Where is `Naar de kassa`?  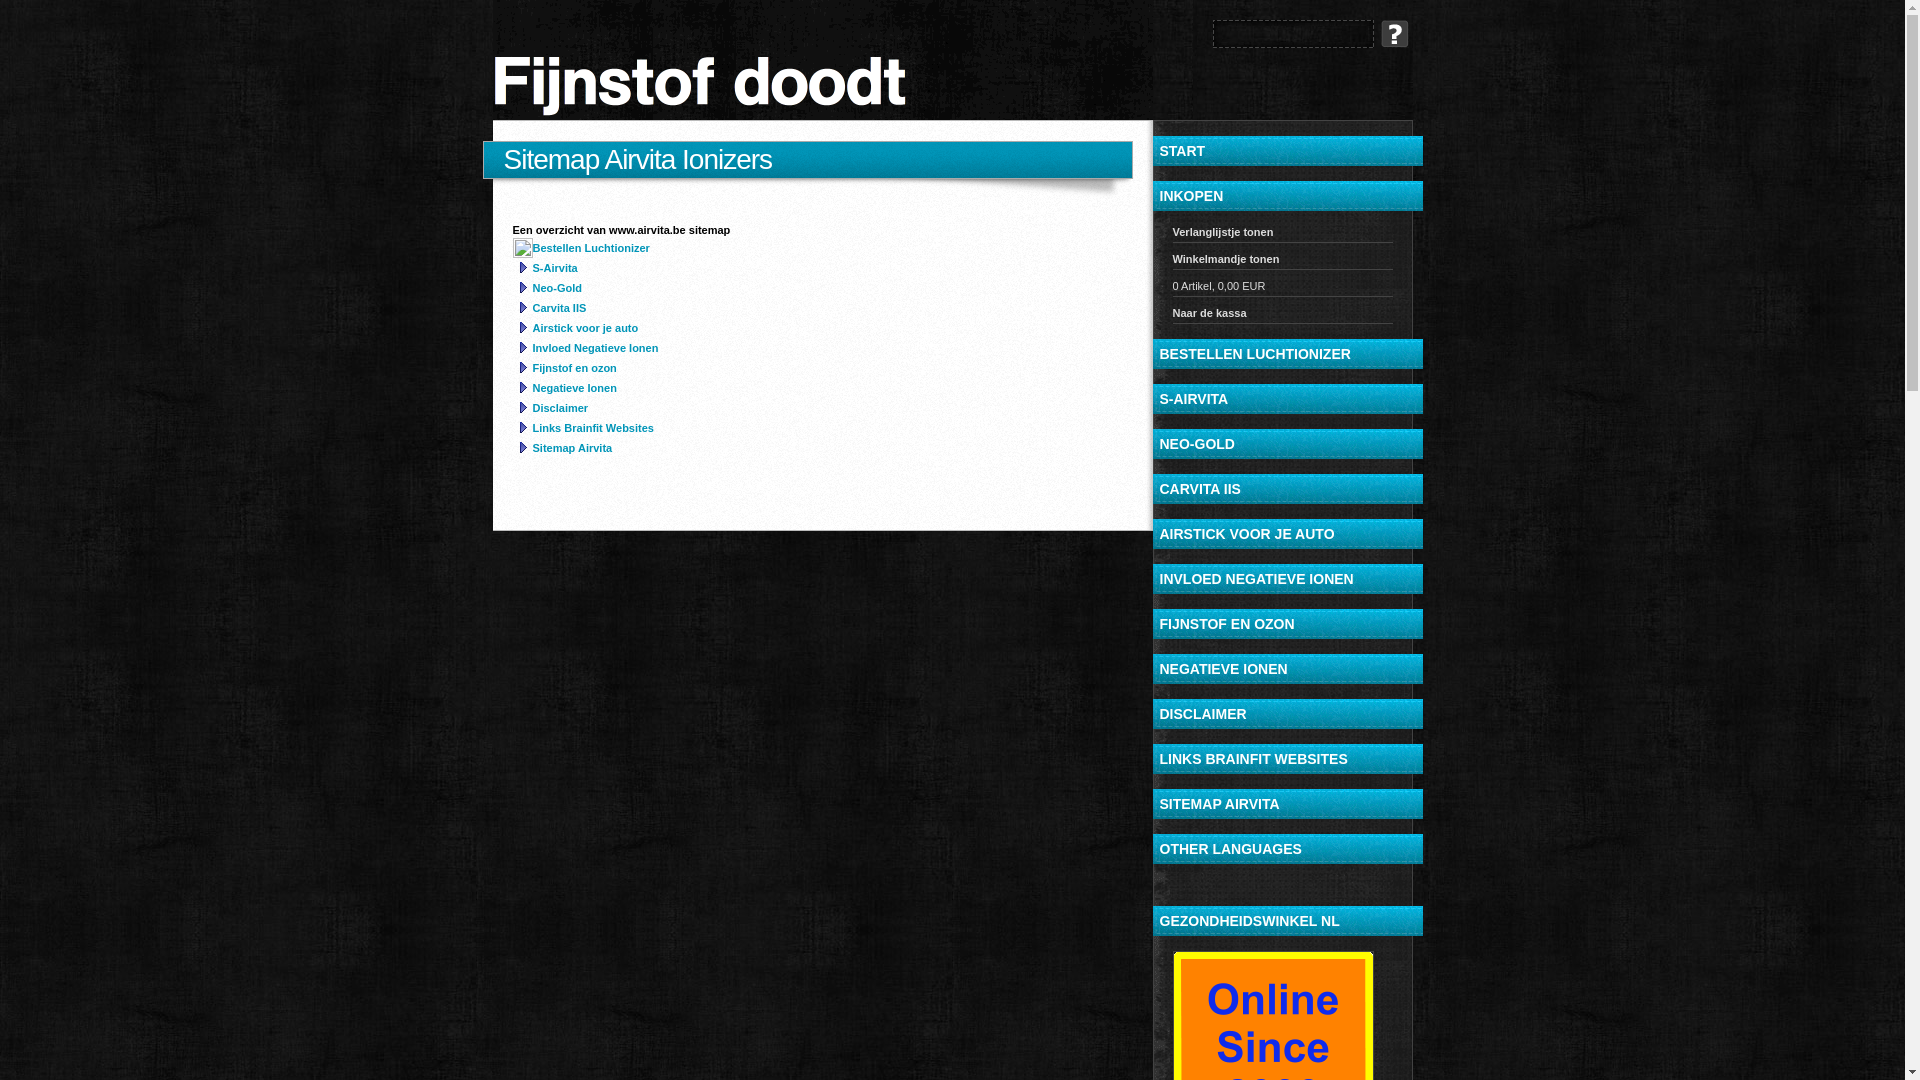
Naar de kassa is located at coordinates (1282, 316).